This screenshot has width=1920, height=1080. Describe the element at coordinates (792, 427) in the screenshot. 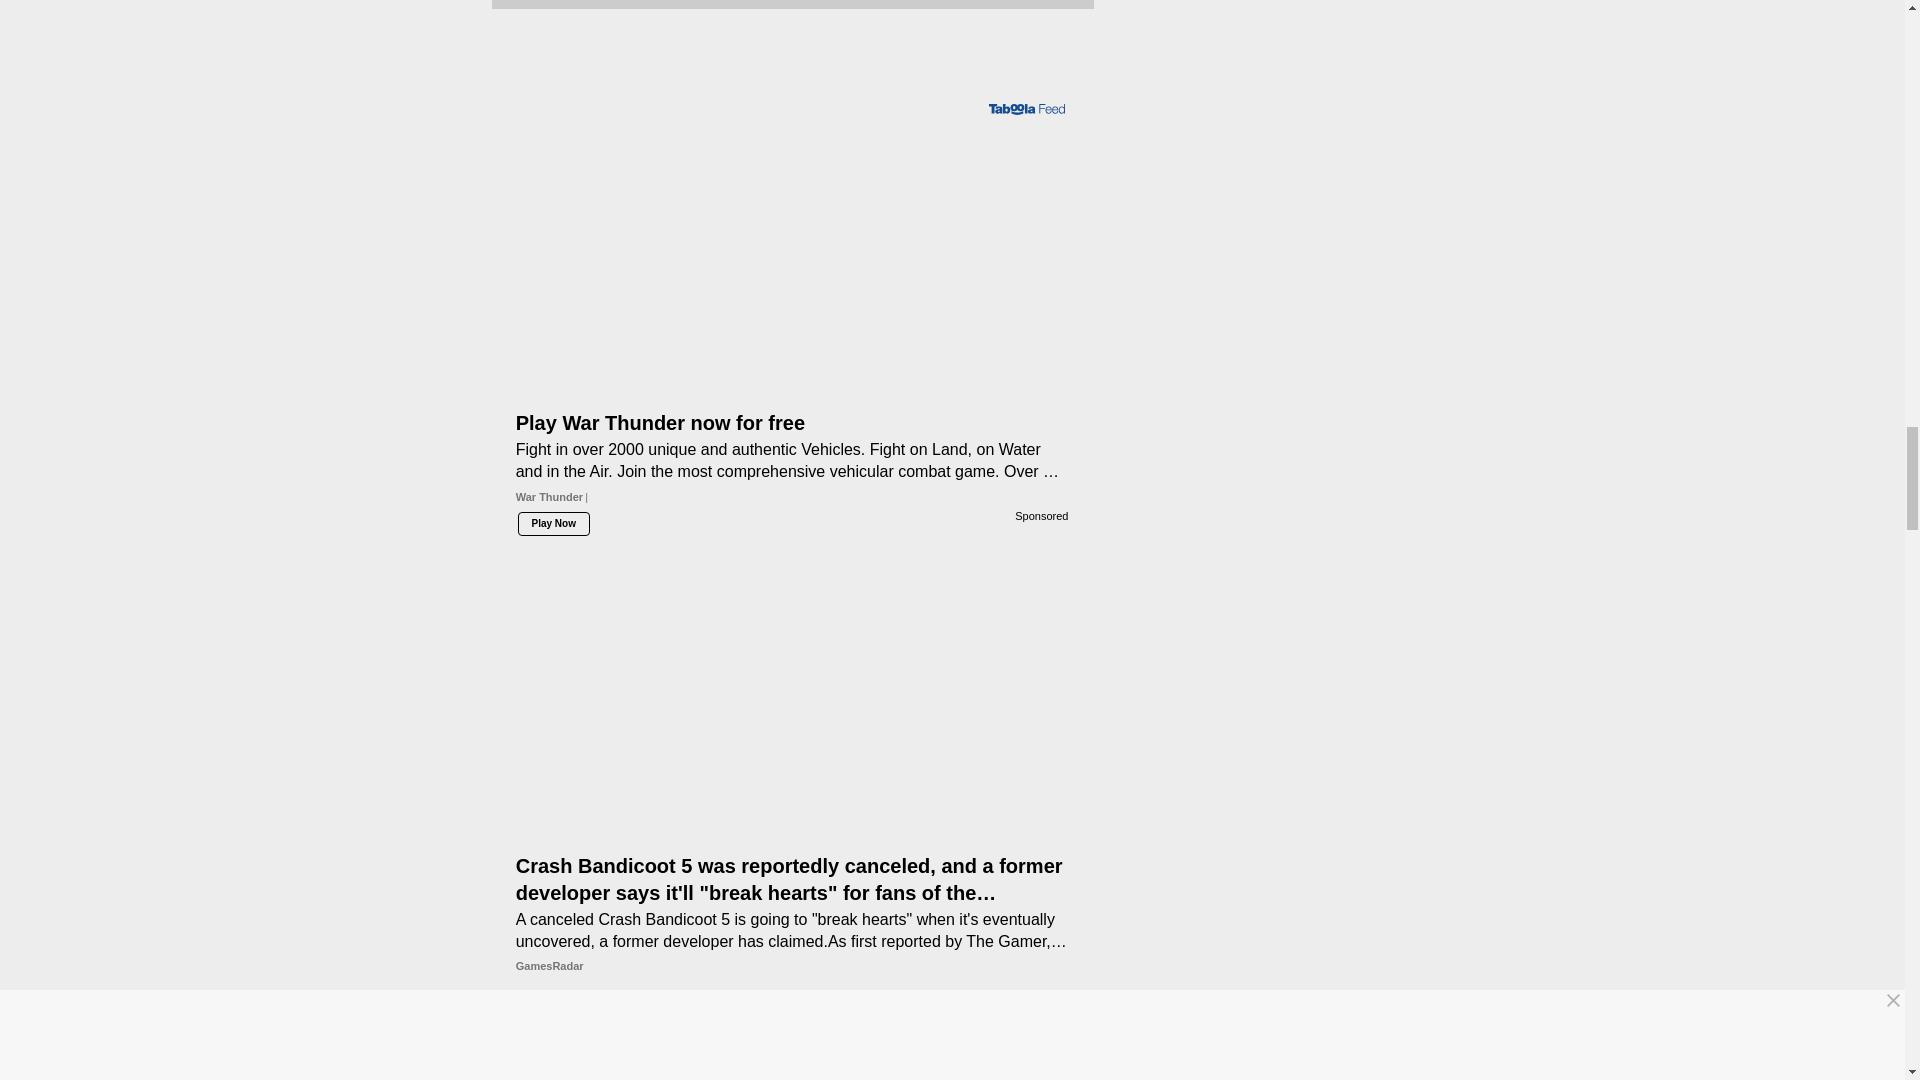

I see `Play War Thunder now for free` at that location.